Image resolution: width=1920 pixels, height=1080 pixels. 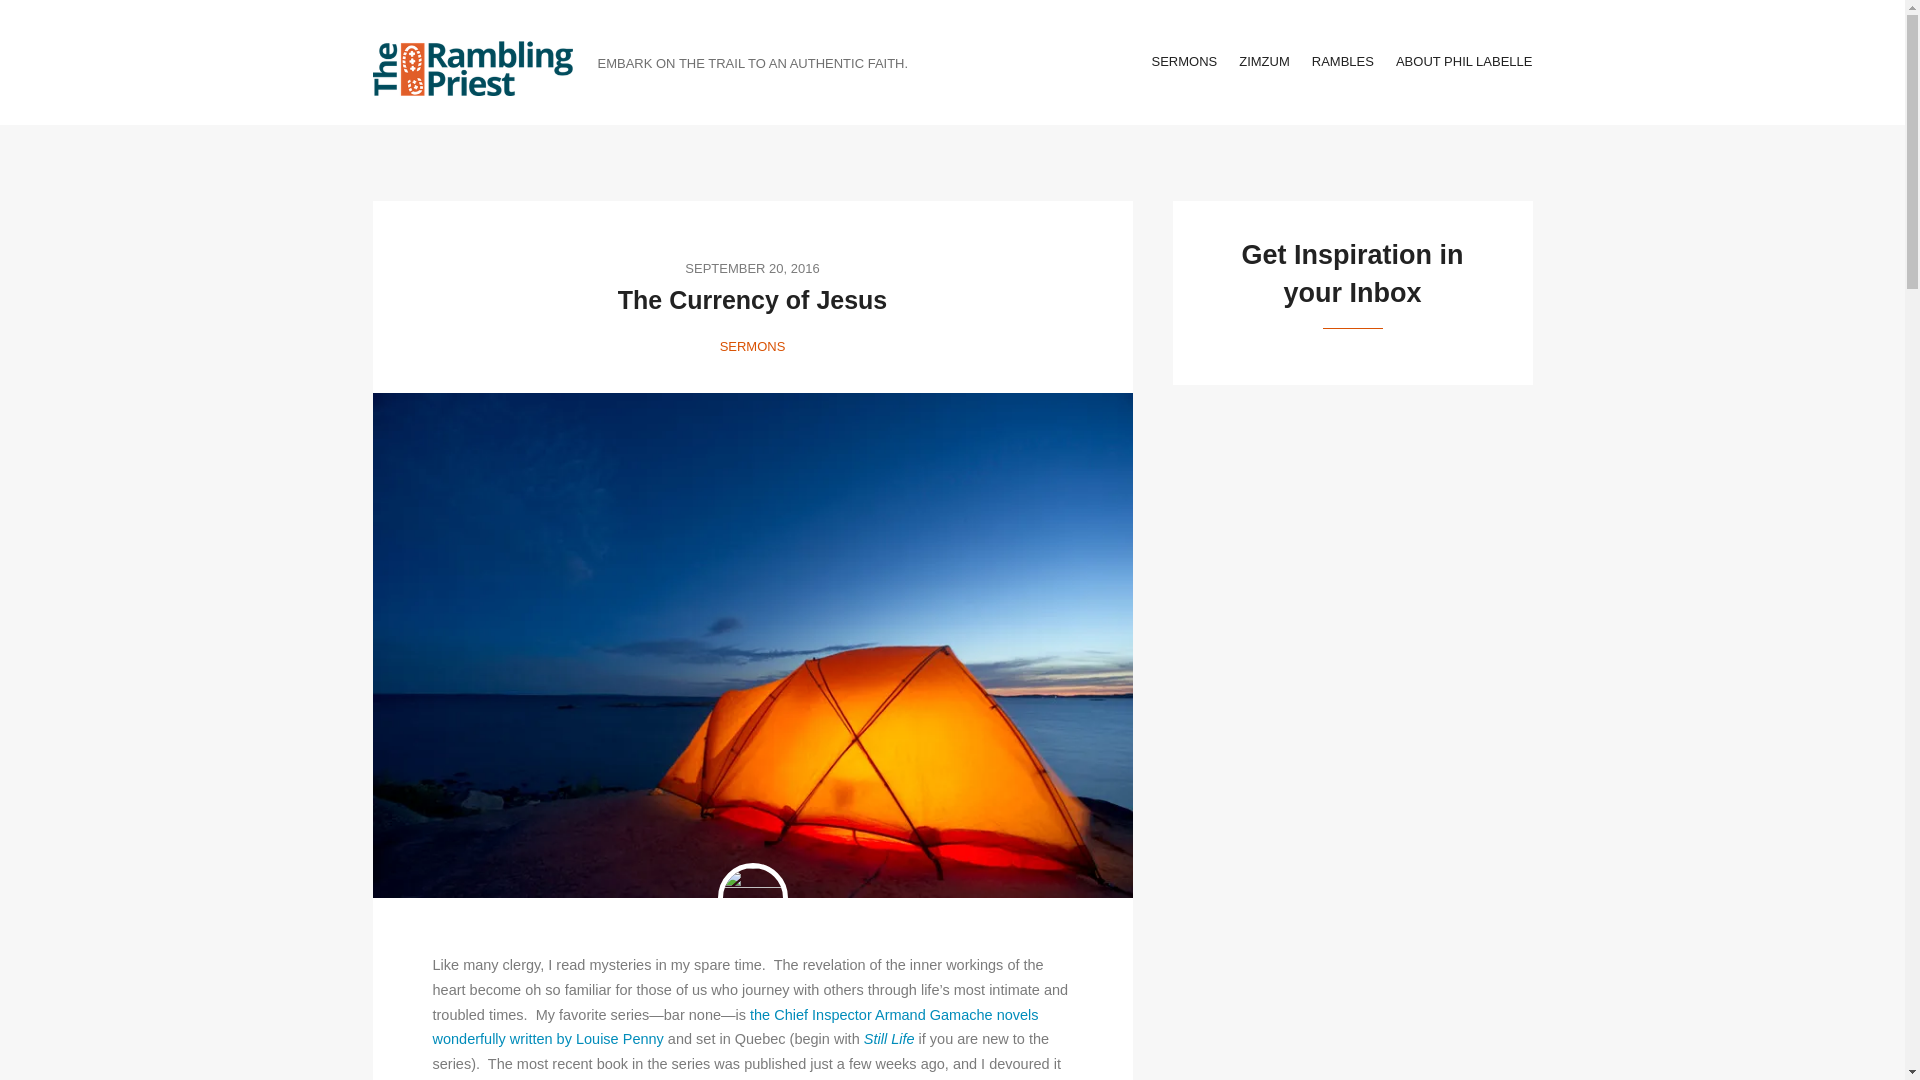 What do you see at coordinates (1184, 60) in the screenshot?
I see `SERMONS` at bounding box center [1184, 60].